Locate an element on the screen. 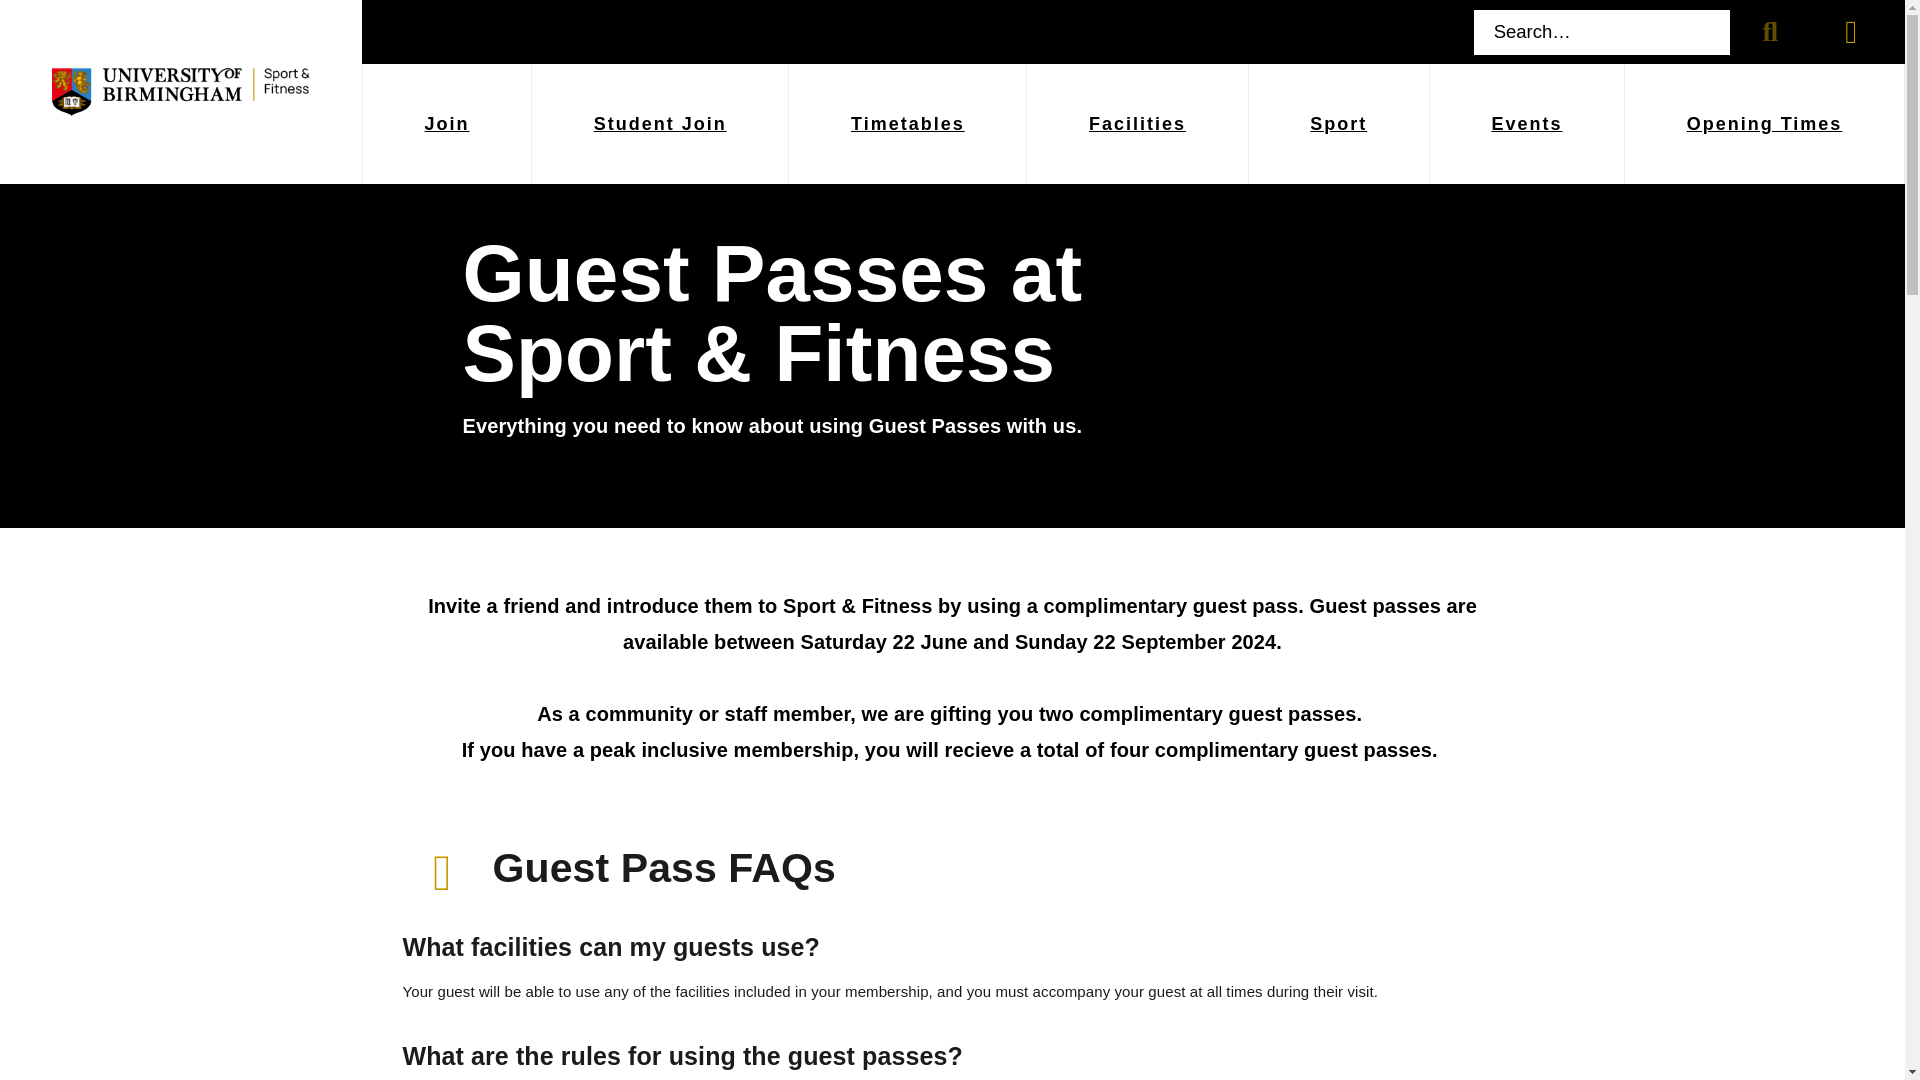 The width and height of the screenshot is (1920, 1080). Timetables is located at coordinates (907, 123).